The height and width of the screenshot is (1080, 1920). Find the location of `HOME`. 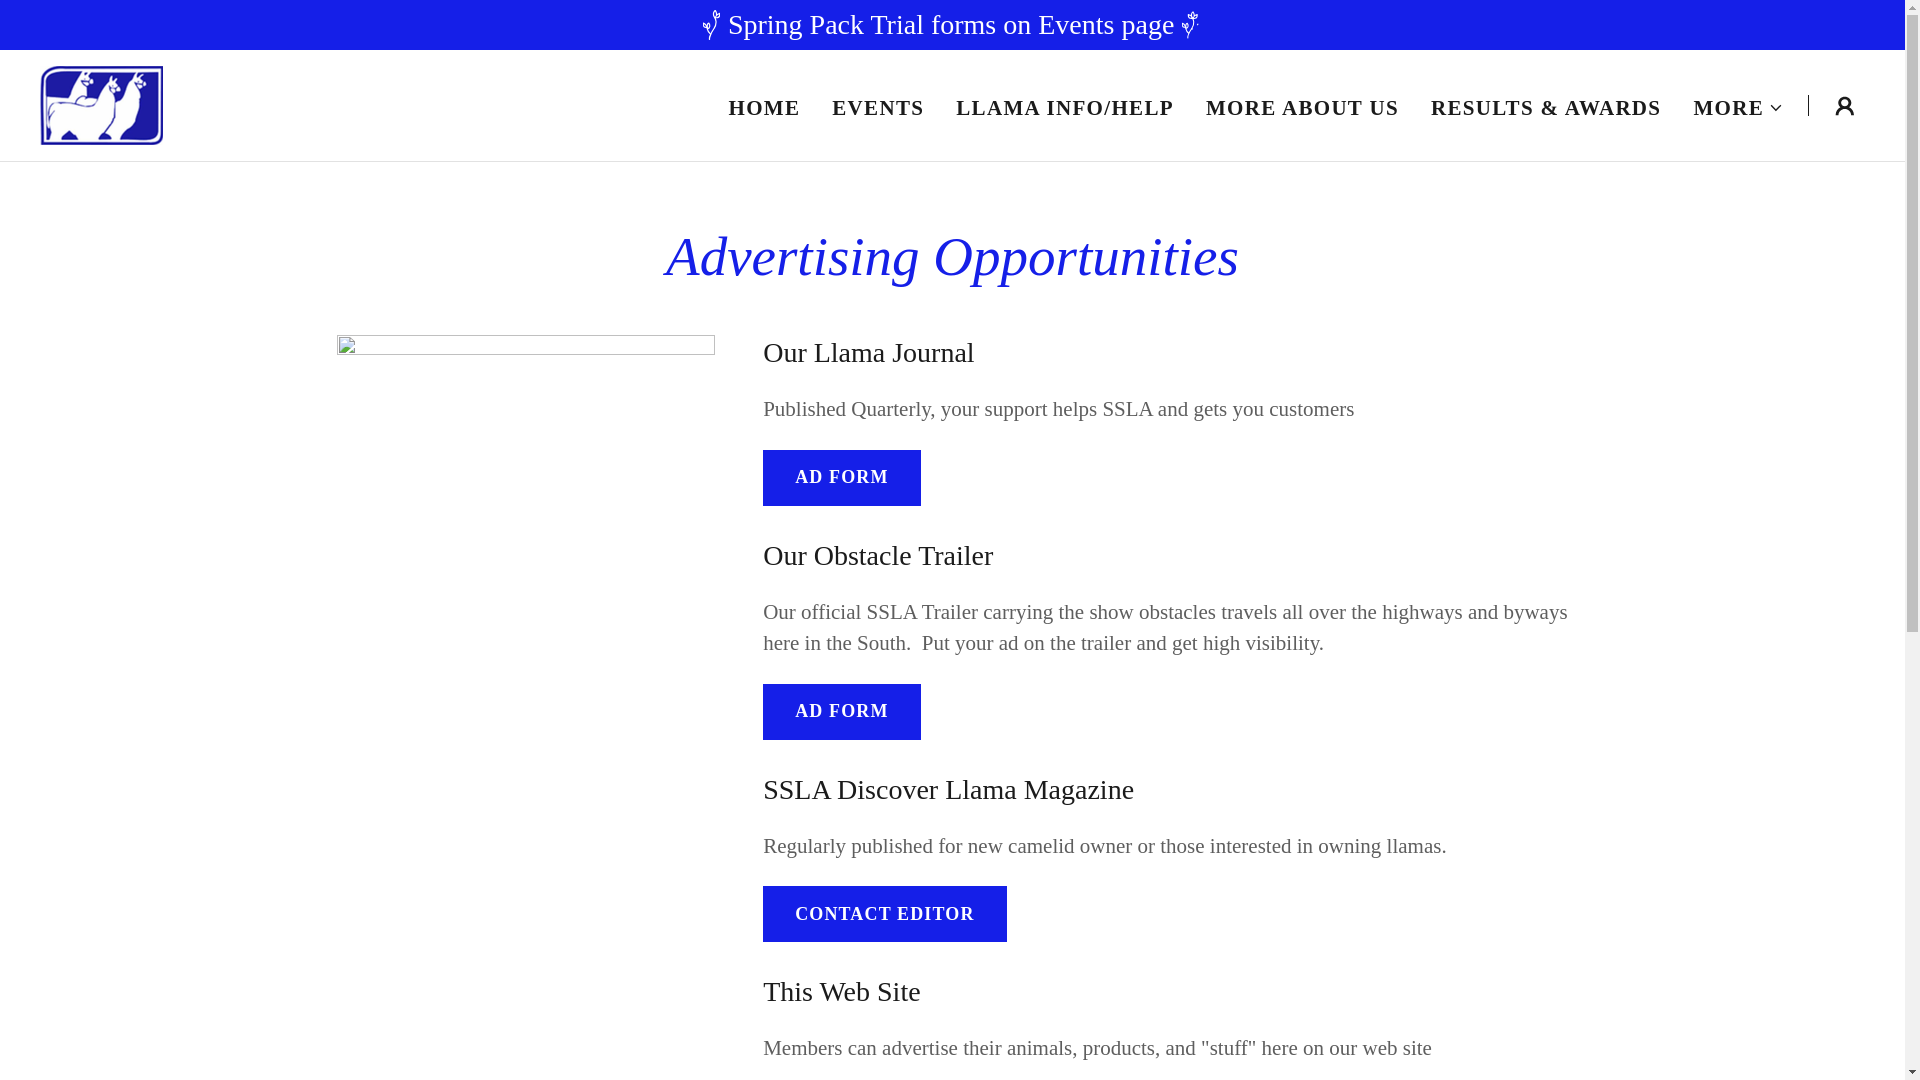

HOME is located at coordinates (764, 108).